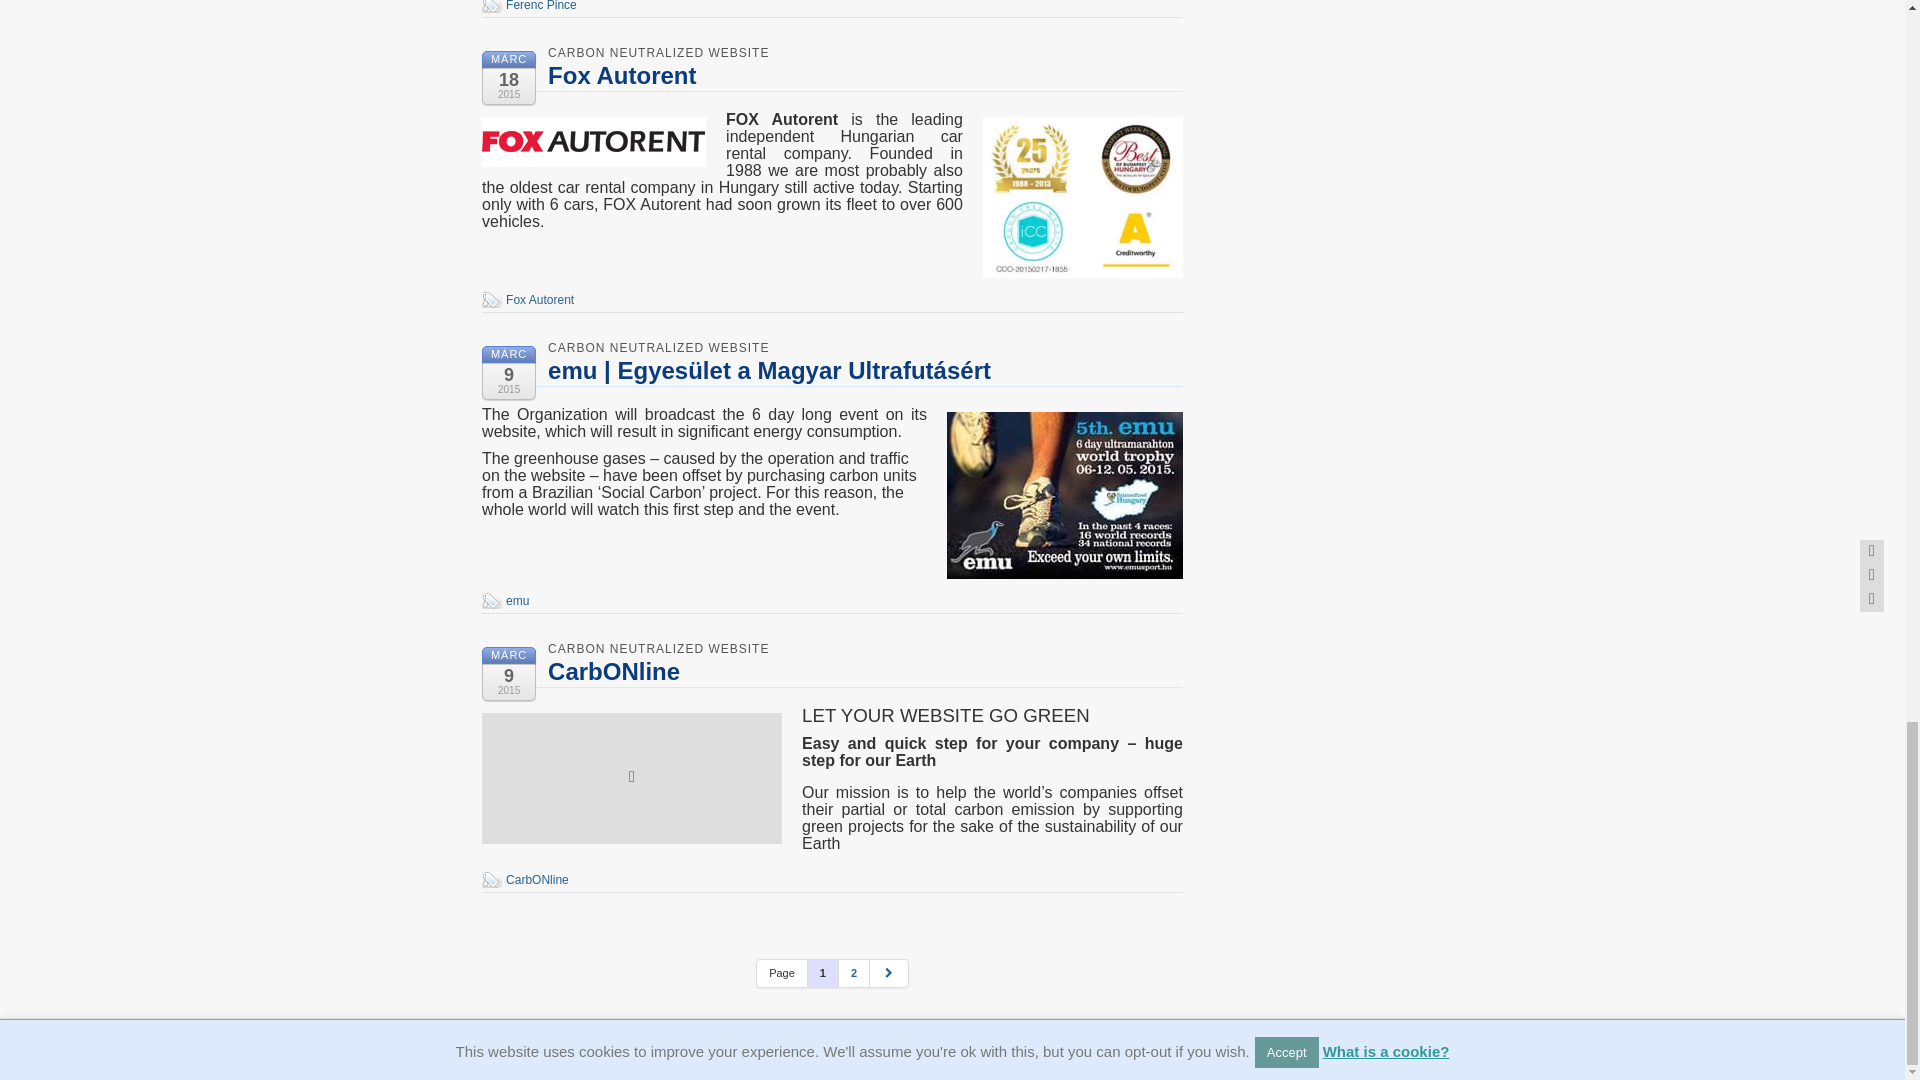  I want to click on 7 grams of CO2, so click(542, 178).